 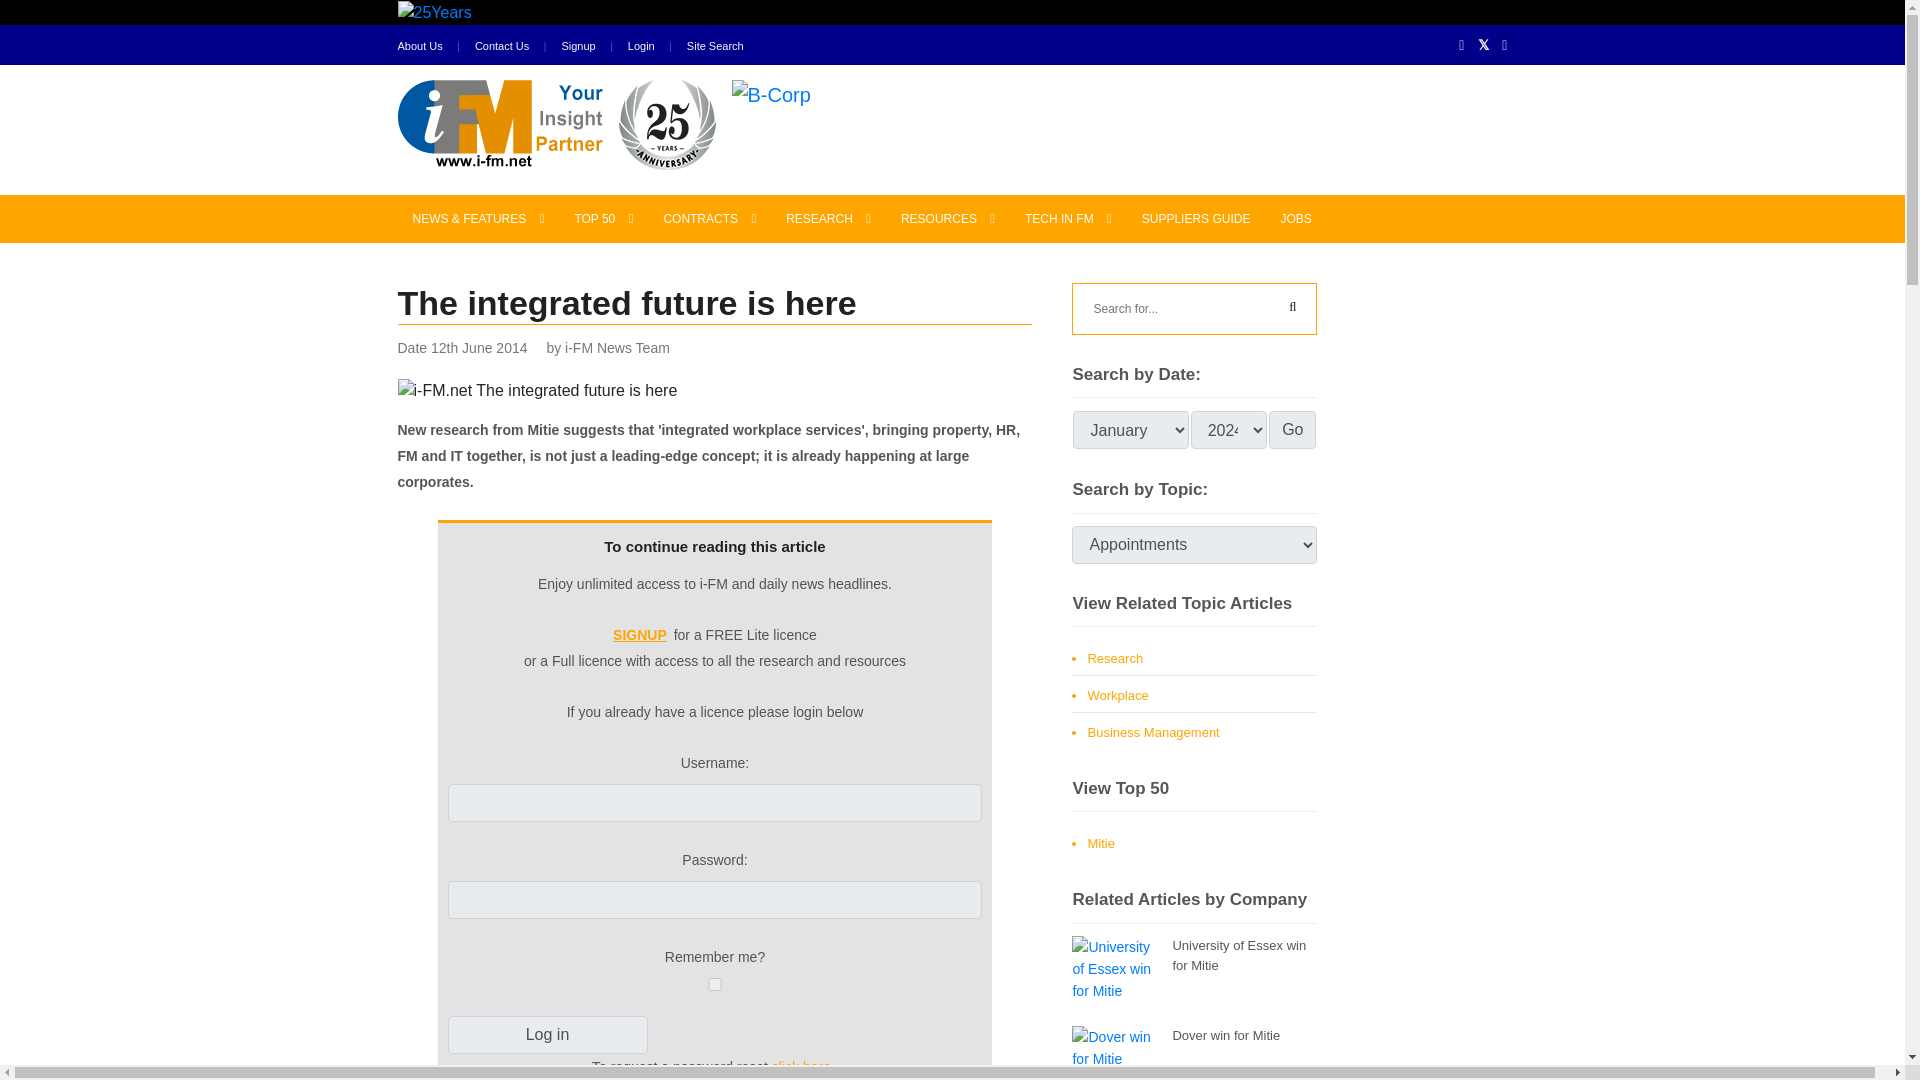 I want to click on Log in, so click(x=548, y=1035).